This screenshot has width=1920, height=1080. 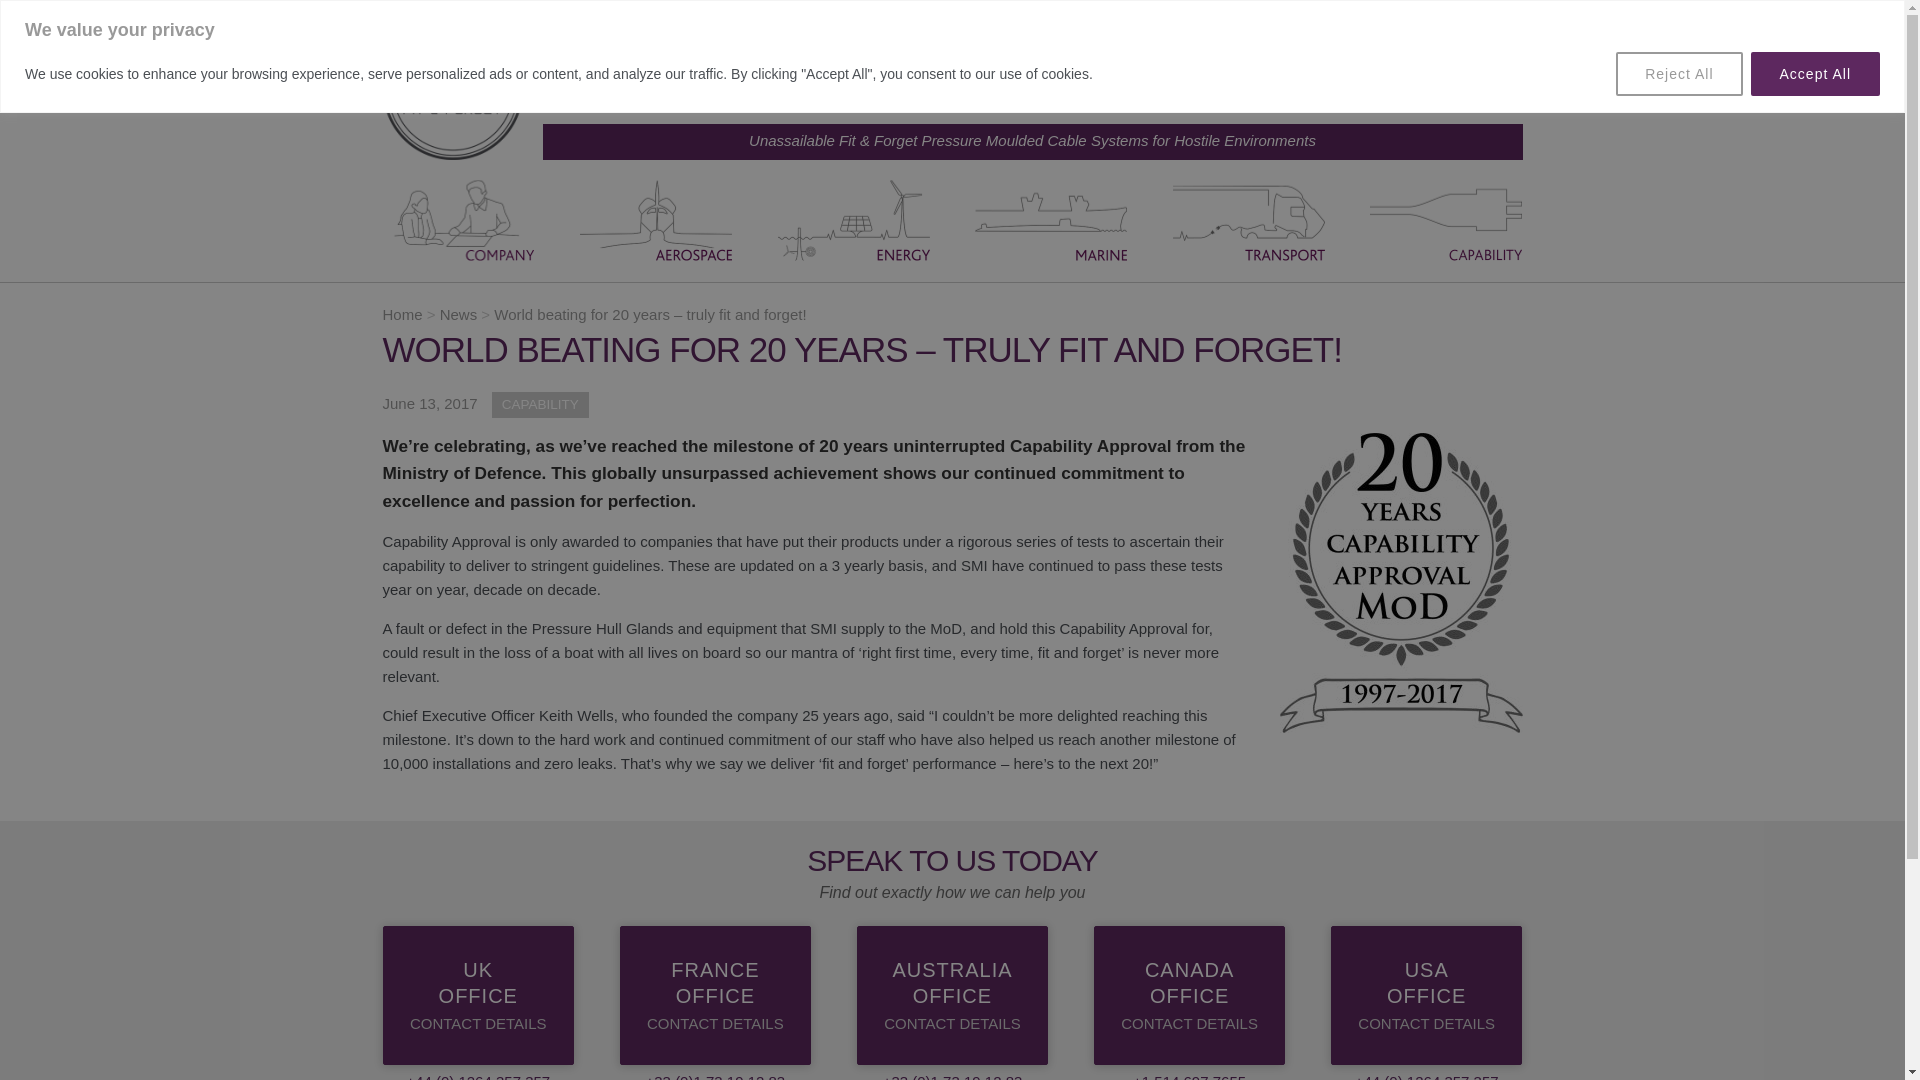 I want to click on Contact Us, so click(x=1342, y=68).